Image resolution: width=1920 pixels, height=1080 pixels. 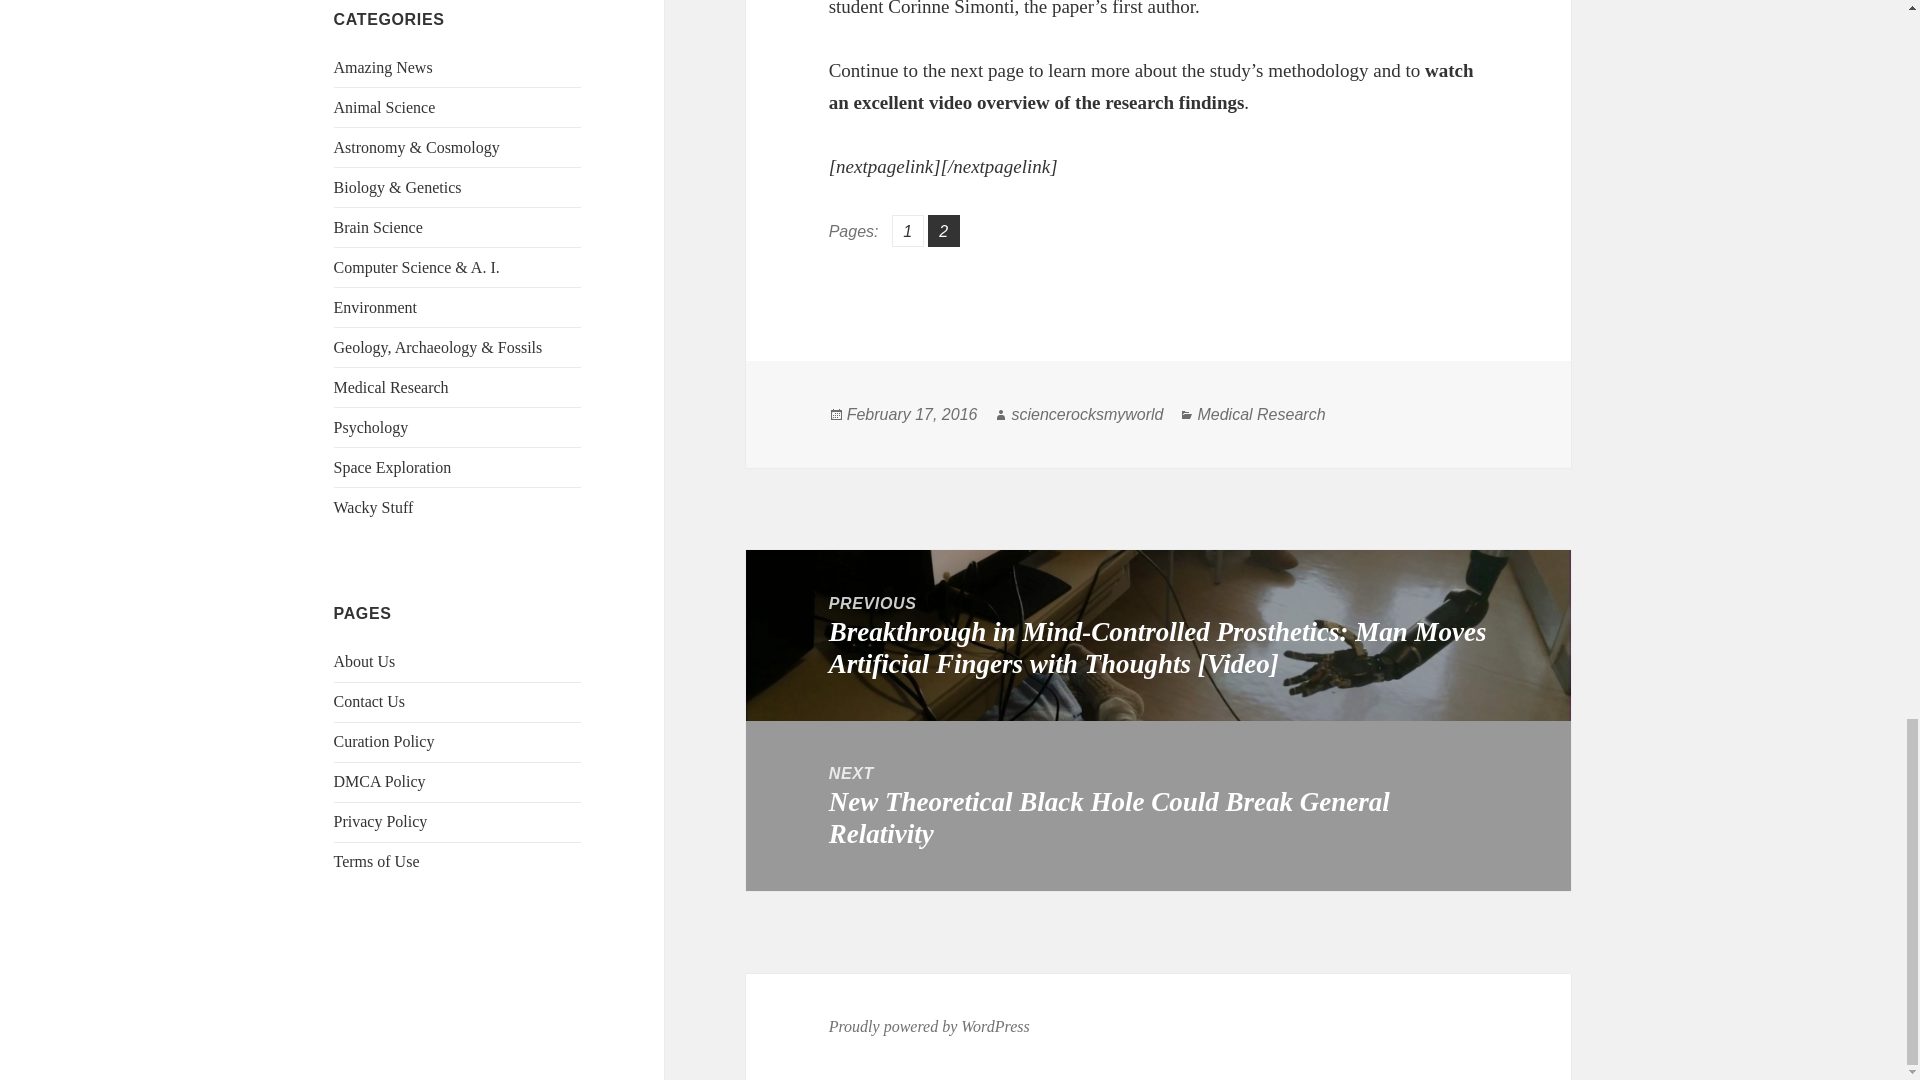 What do you see at coordinates (376, 308) in the screenshot?
I see `Environment` at bounding box center [376, 308].